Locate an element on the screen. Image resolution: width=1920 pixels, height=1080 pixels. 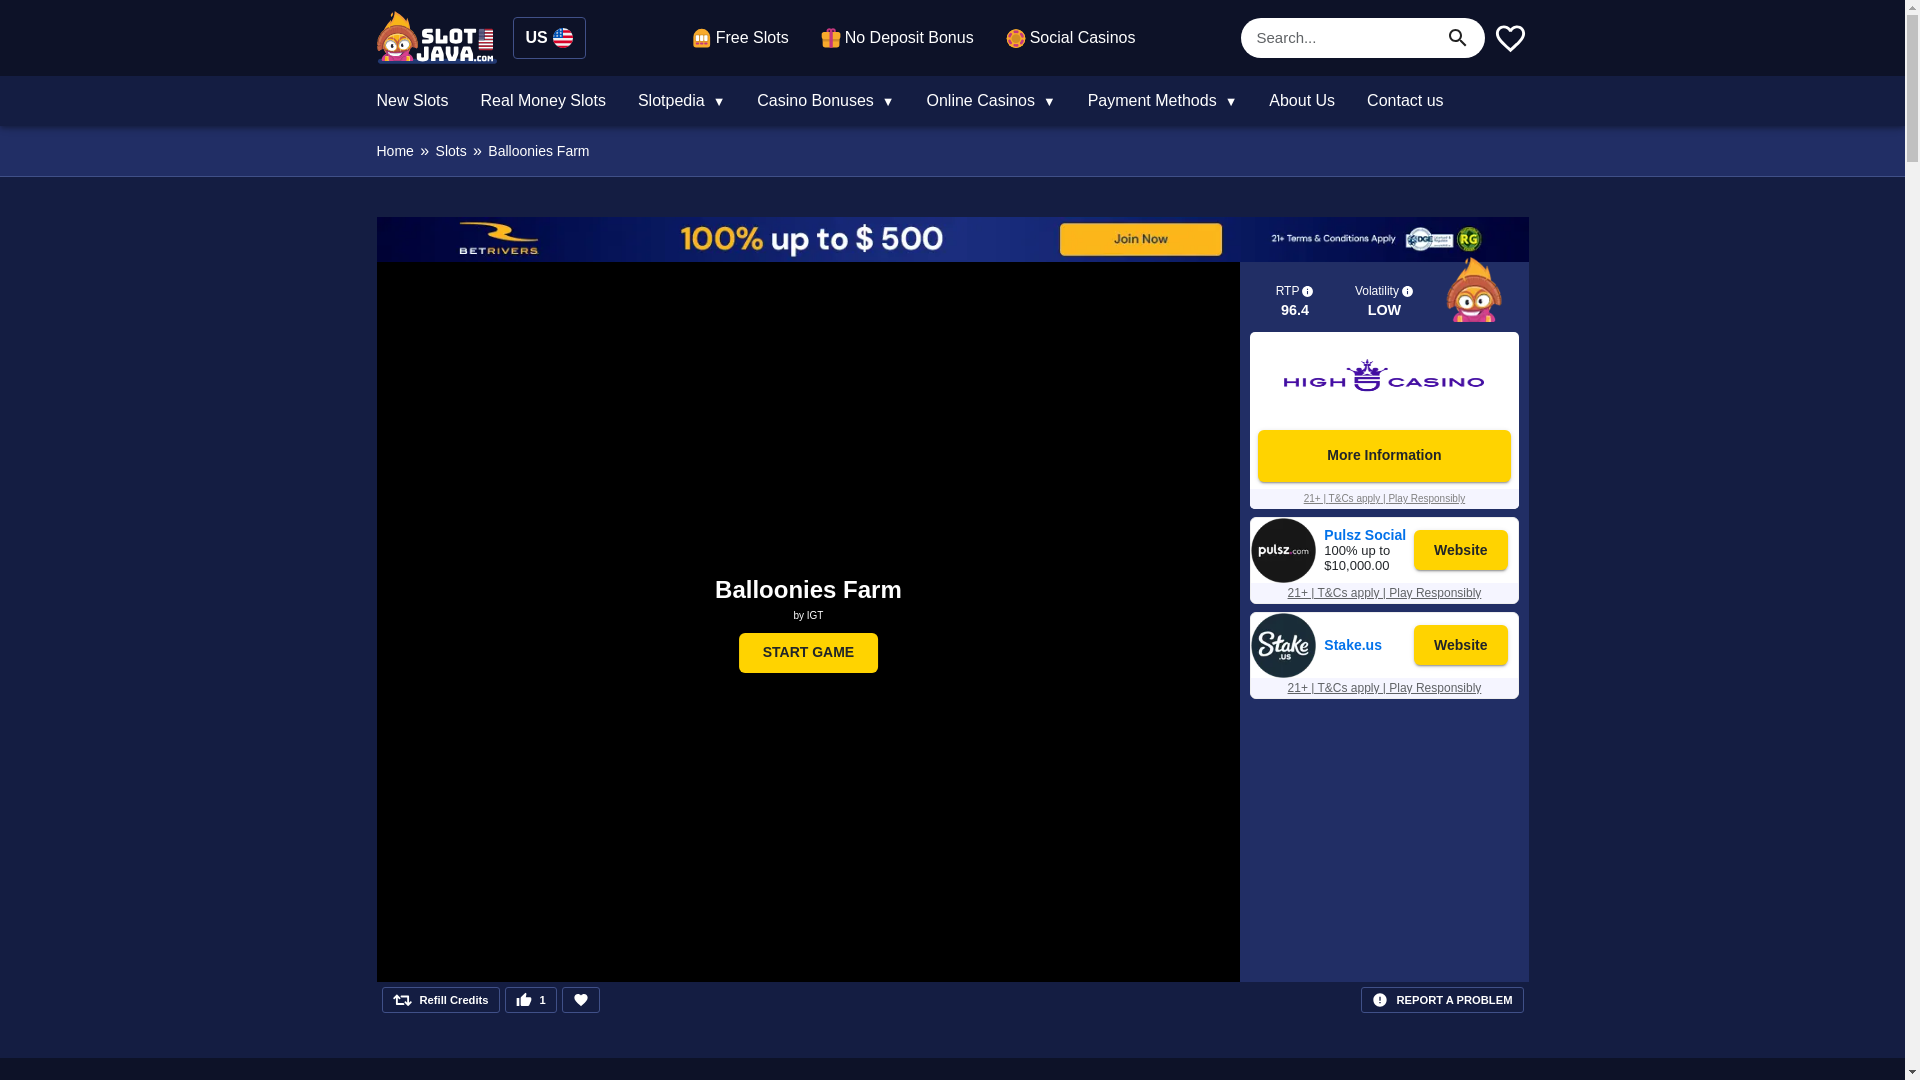
About Us is located at coordinates (1302, 100).